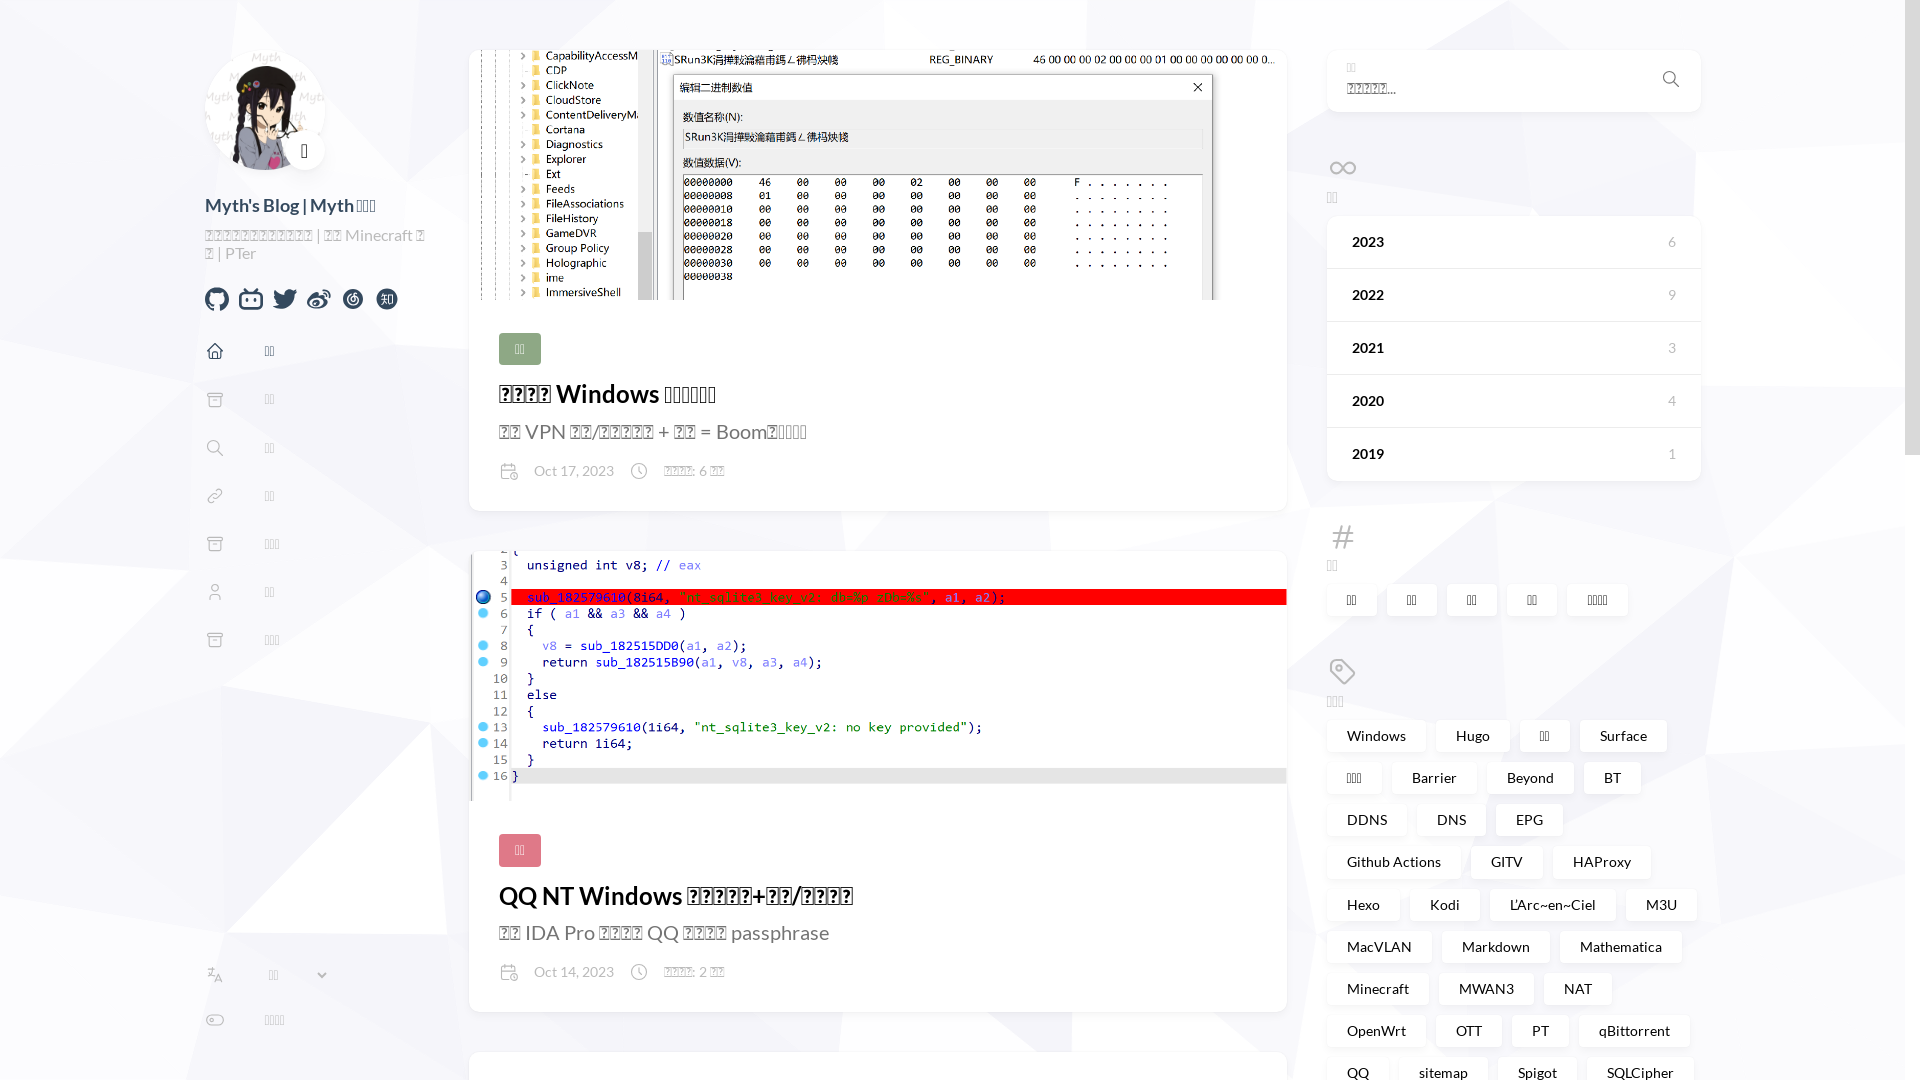  I want to click on Minecraft, so click(1377, 989).